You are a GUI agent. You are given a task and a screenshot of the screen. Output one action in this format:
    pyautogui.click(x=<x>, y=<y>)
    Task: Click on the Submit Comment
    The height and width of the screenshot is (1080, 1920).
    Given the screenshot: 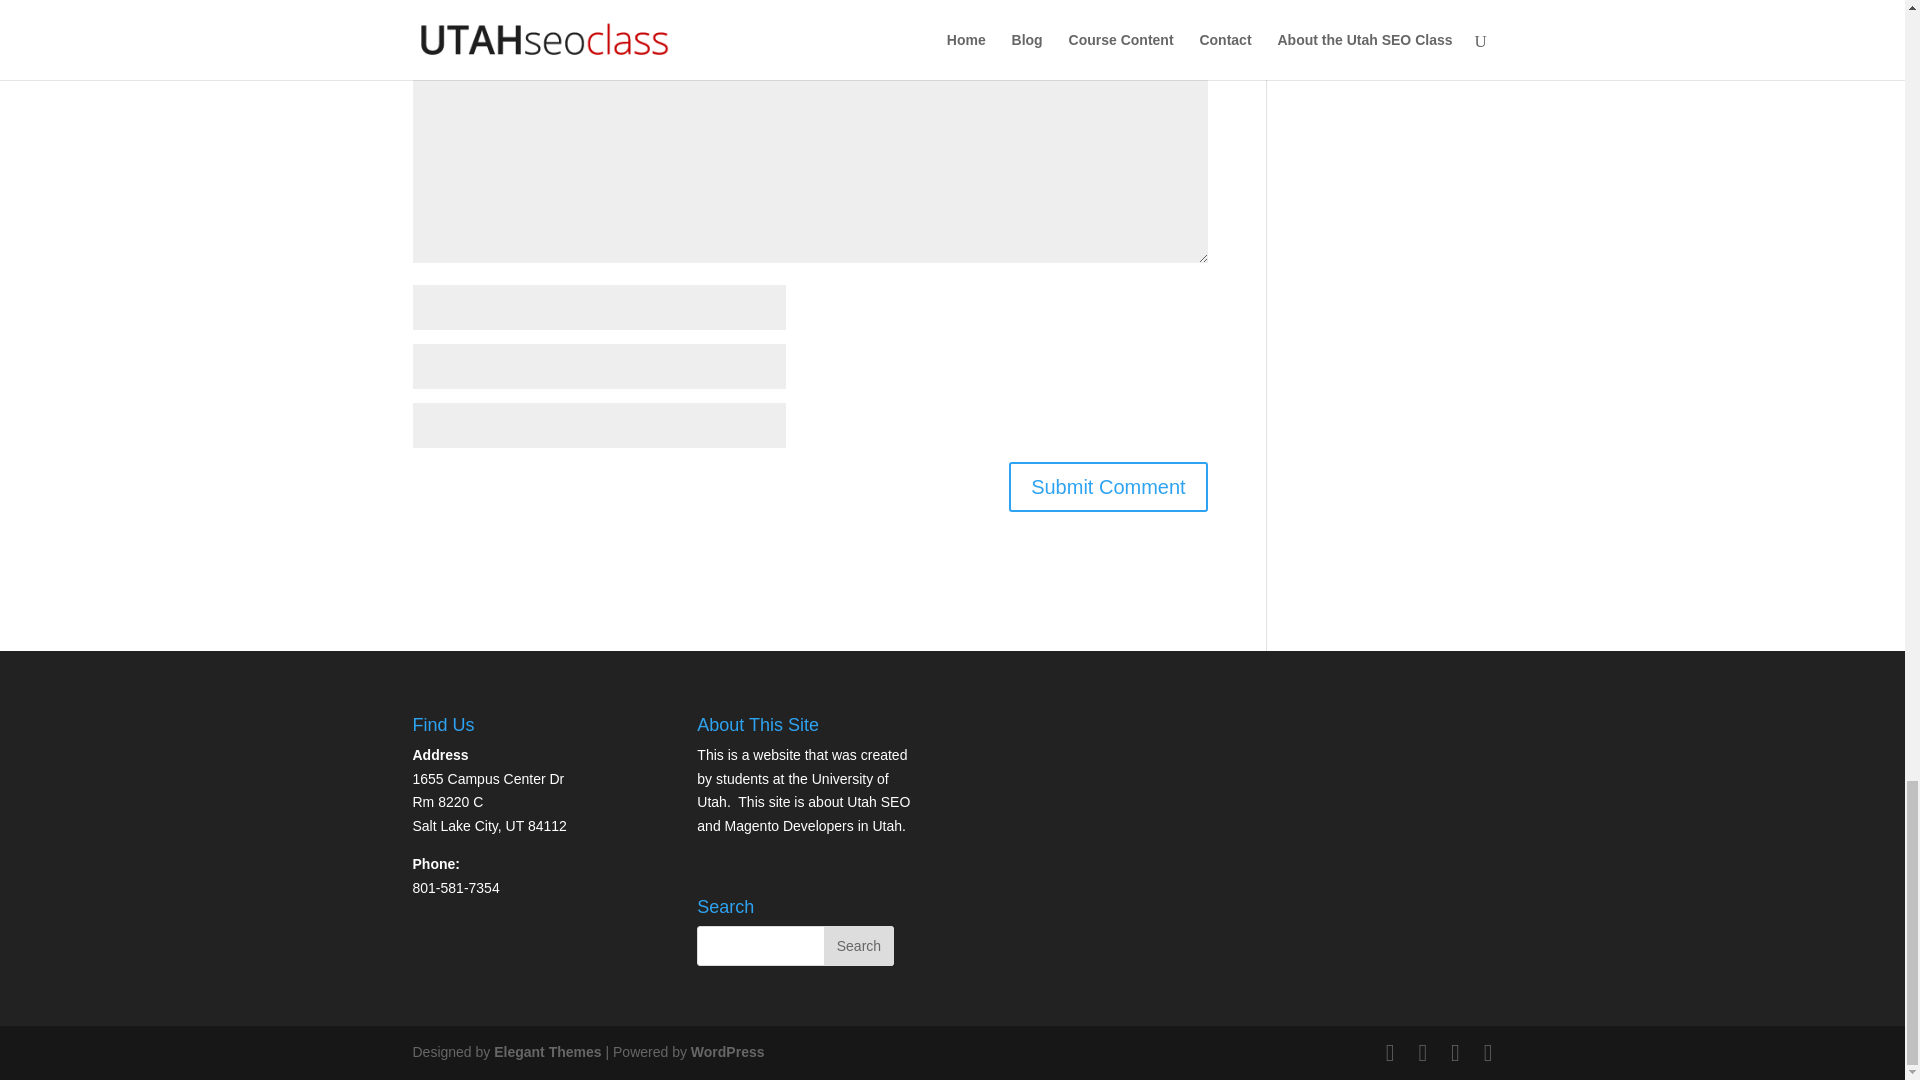 What is the action you would take?
    pyautogui.click(x=1108, y=486)
    